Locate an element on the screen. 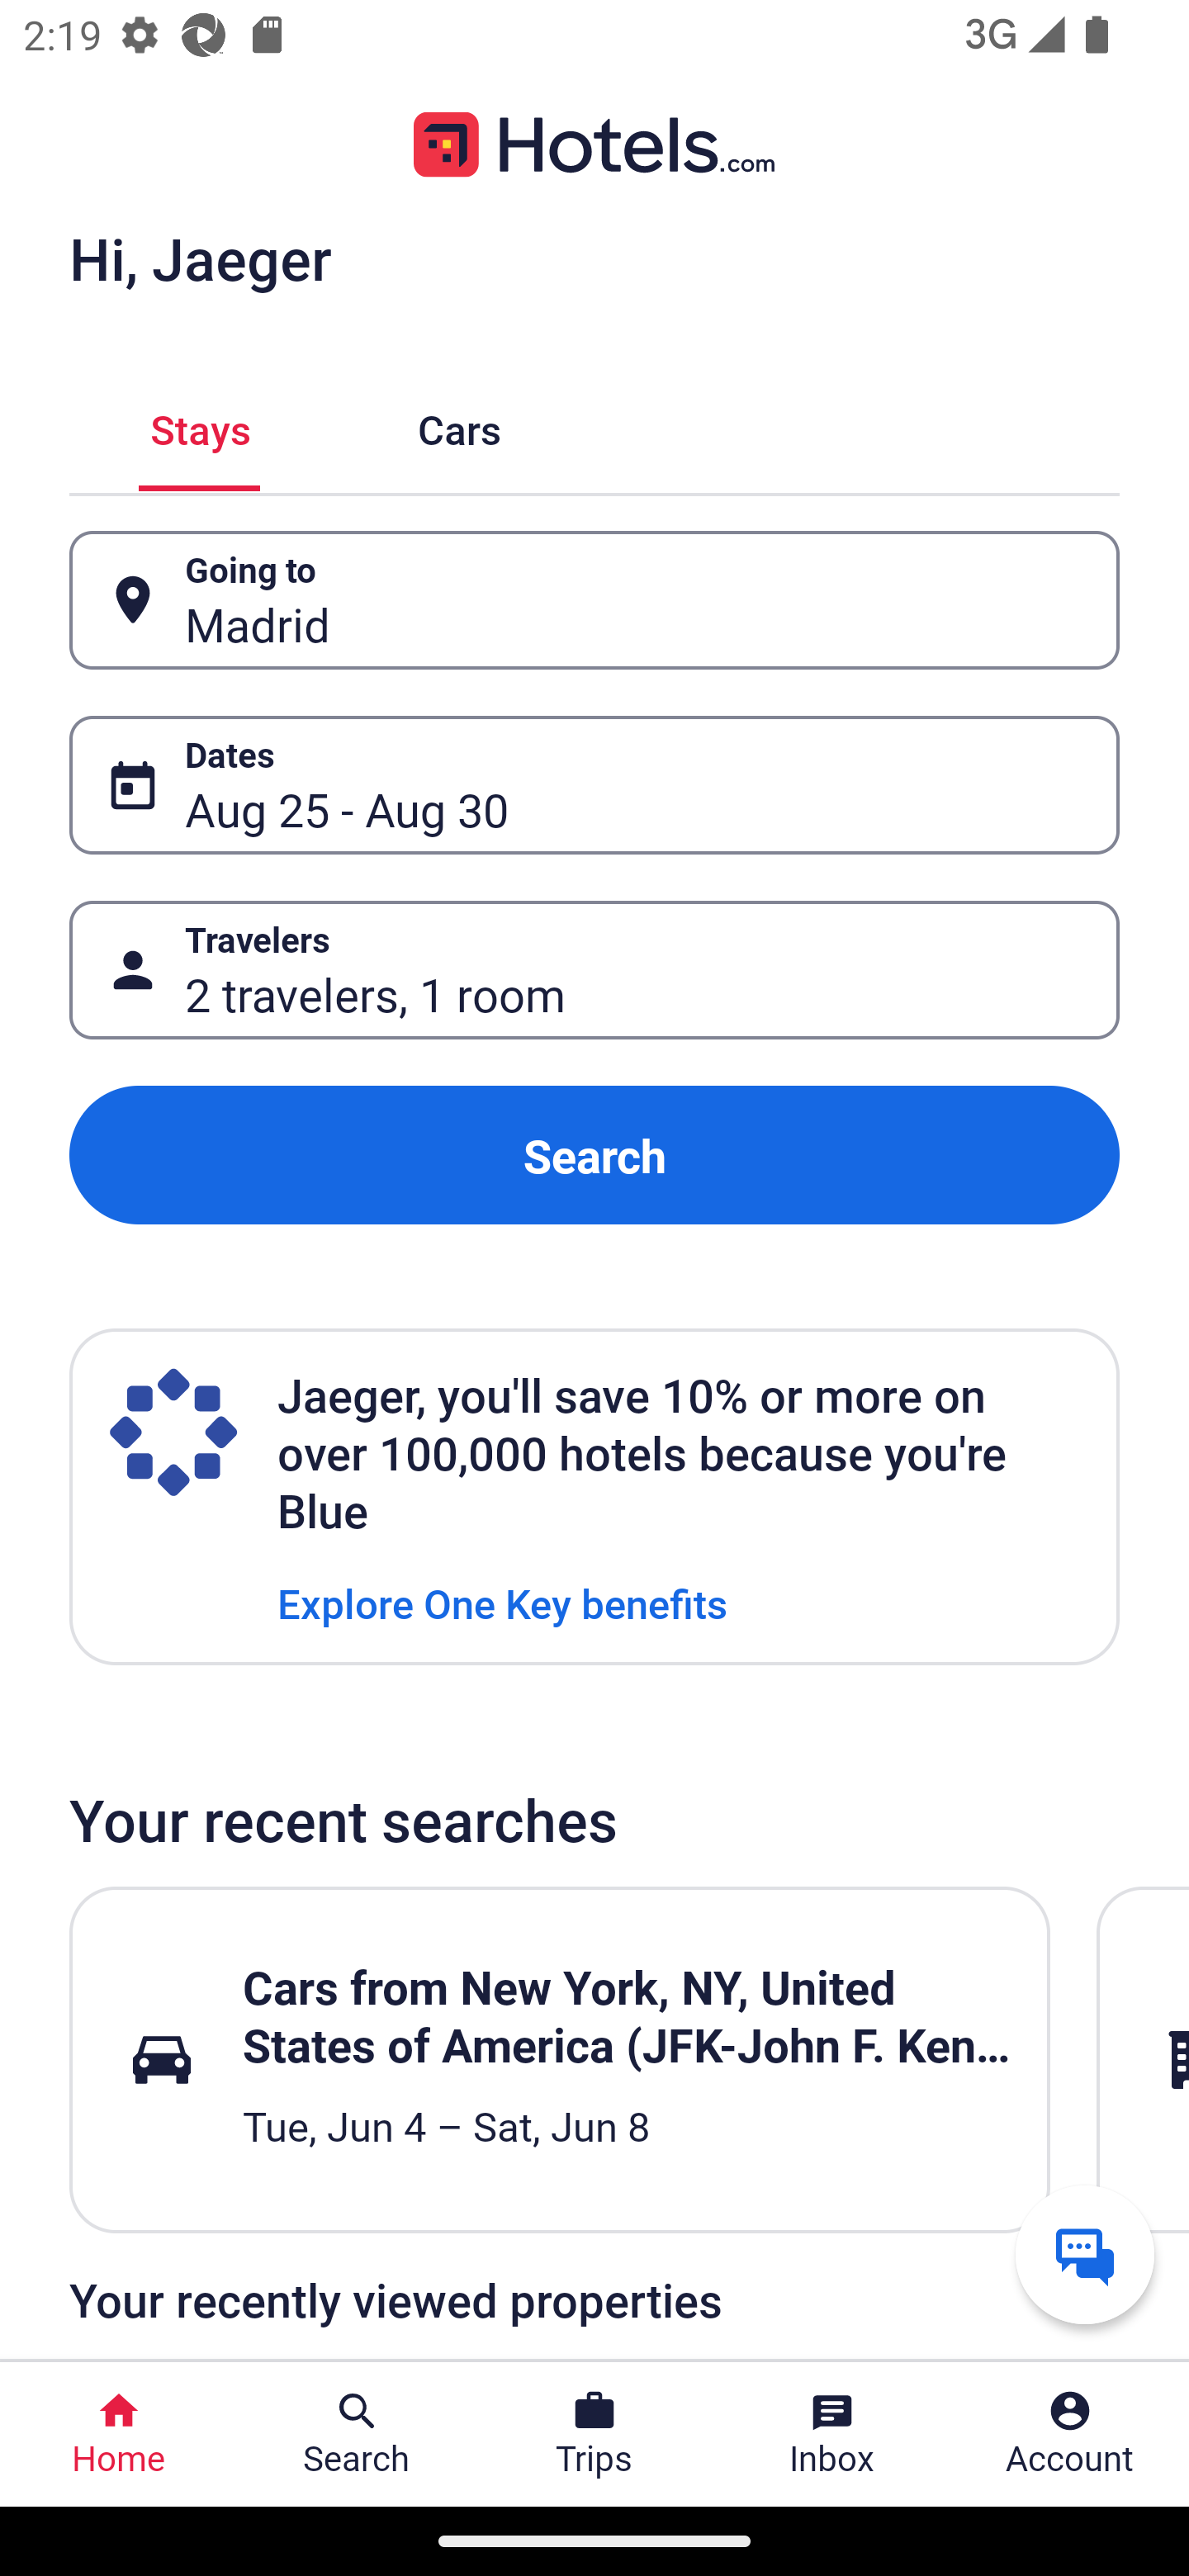 The height and width of the screenshot is (2576, 1189). Inbox Inbox Button is located at coordinates (832, 2434).